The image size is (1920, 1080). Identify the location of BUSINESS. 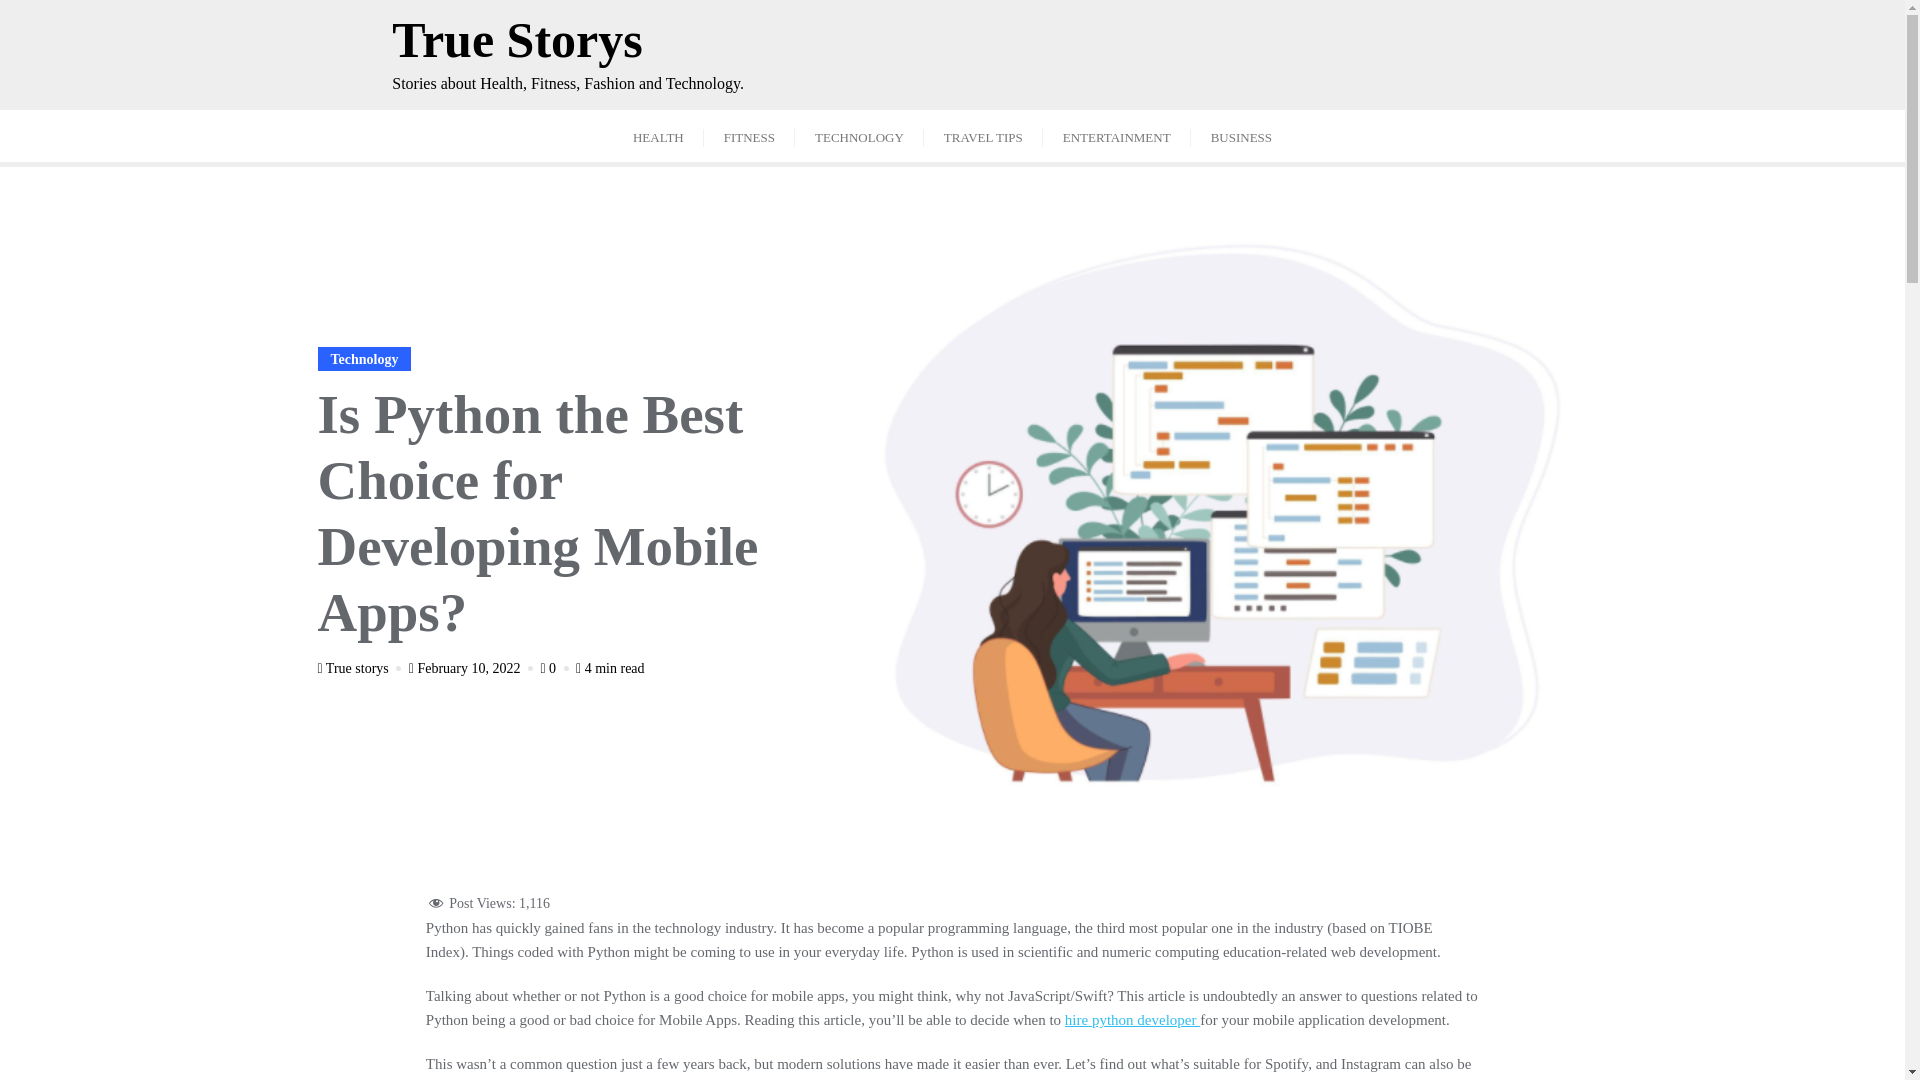
(1241, 136).